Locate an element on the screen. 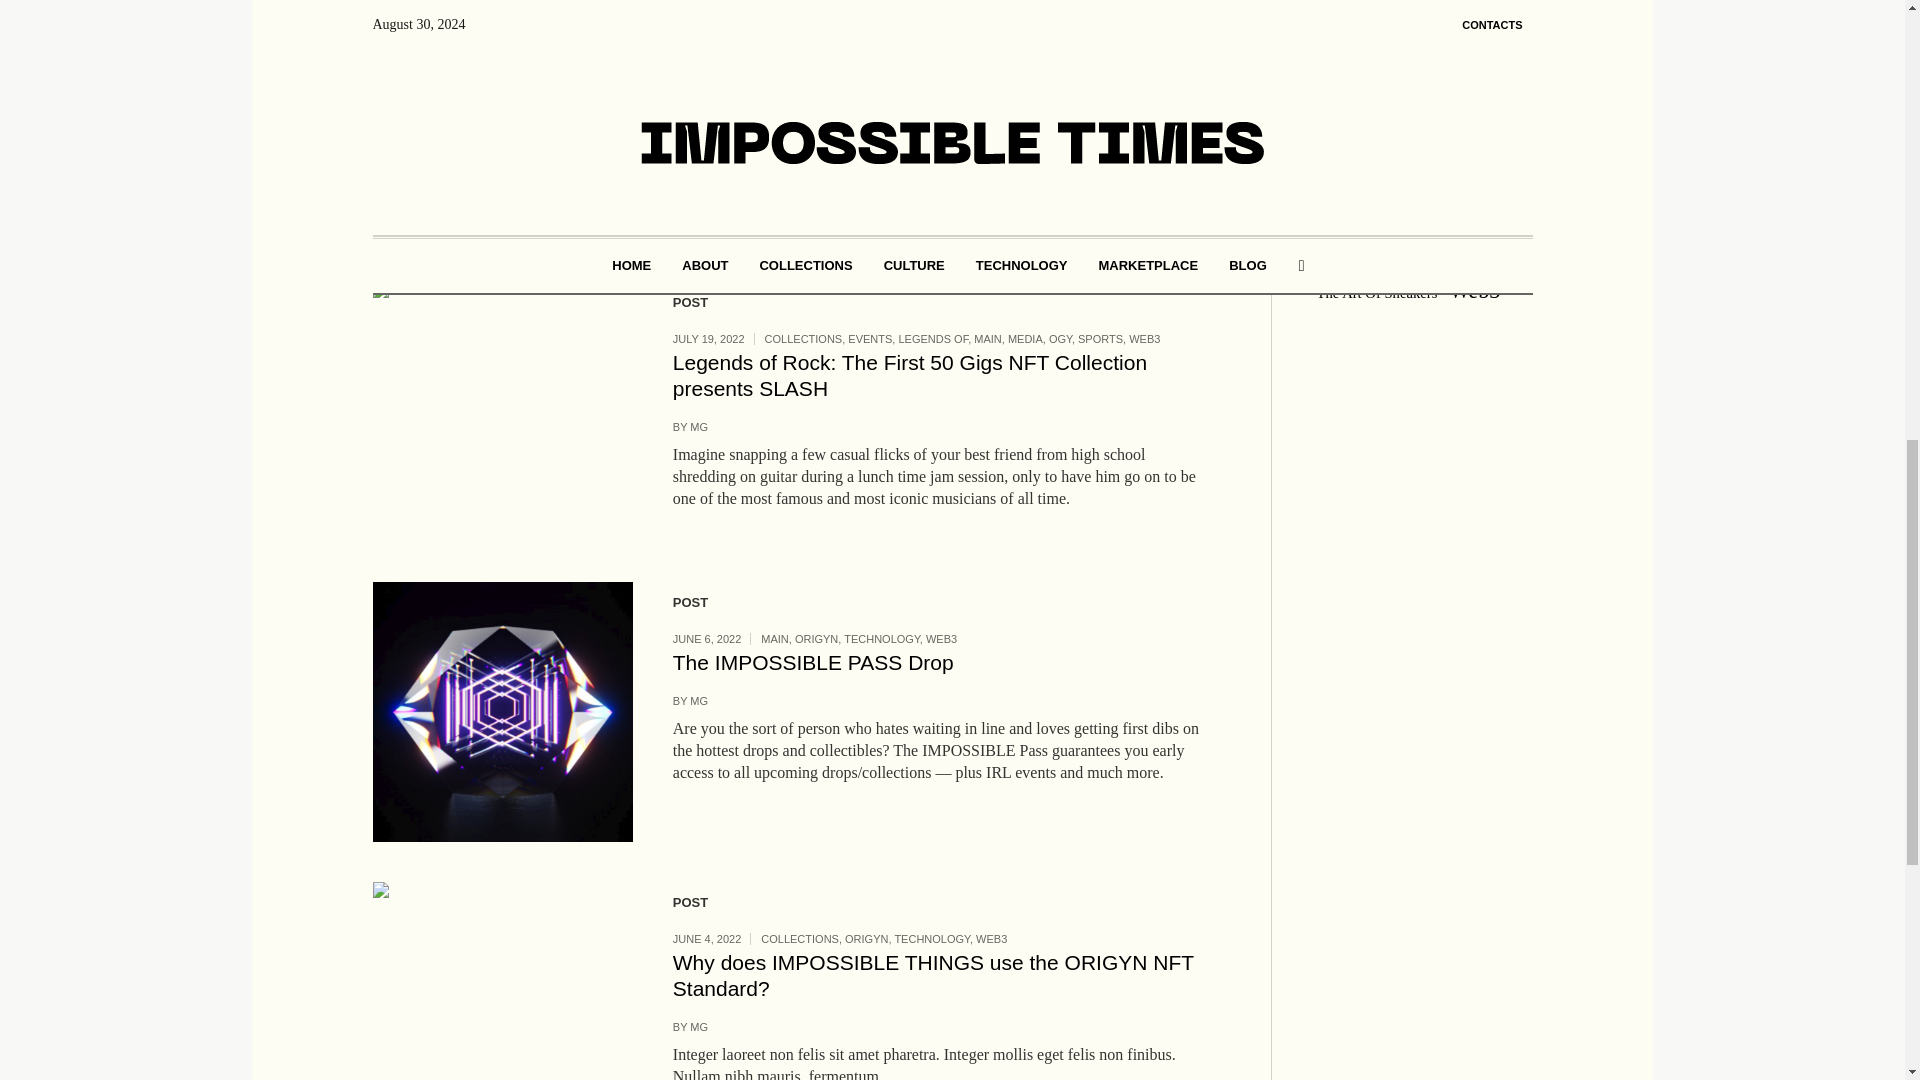  Welcome to IMPOSSIBLE Times is located at coordinates (502, 120).